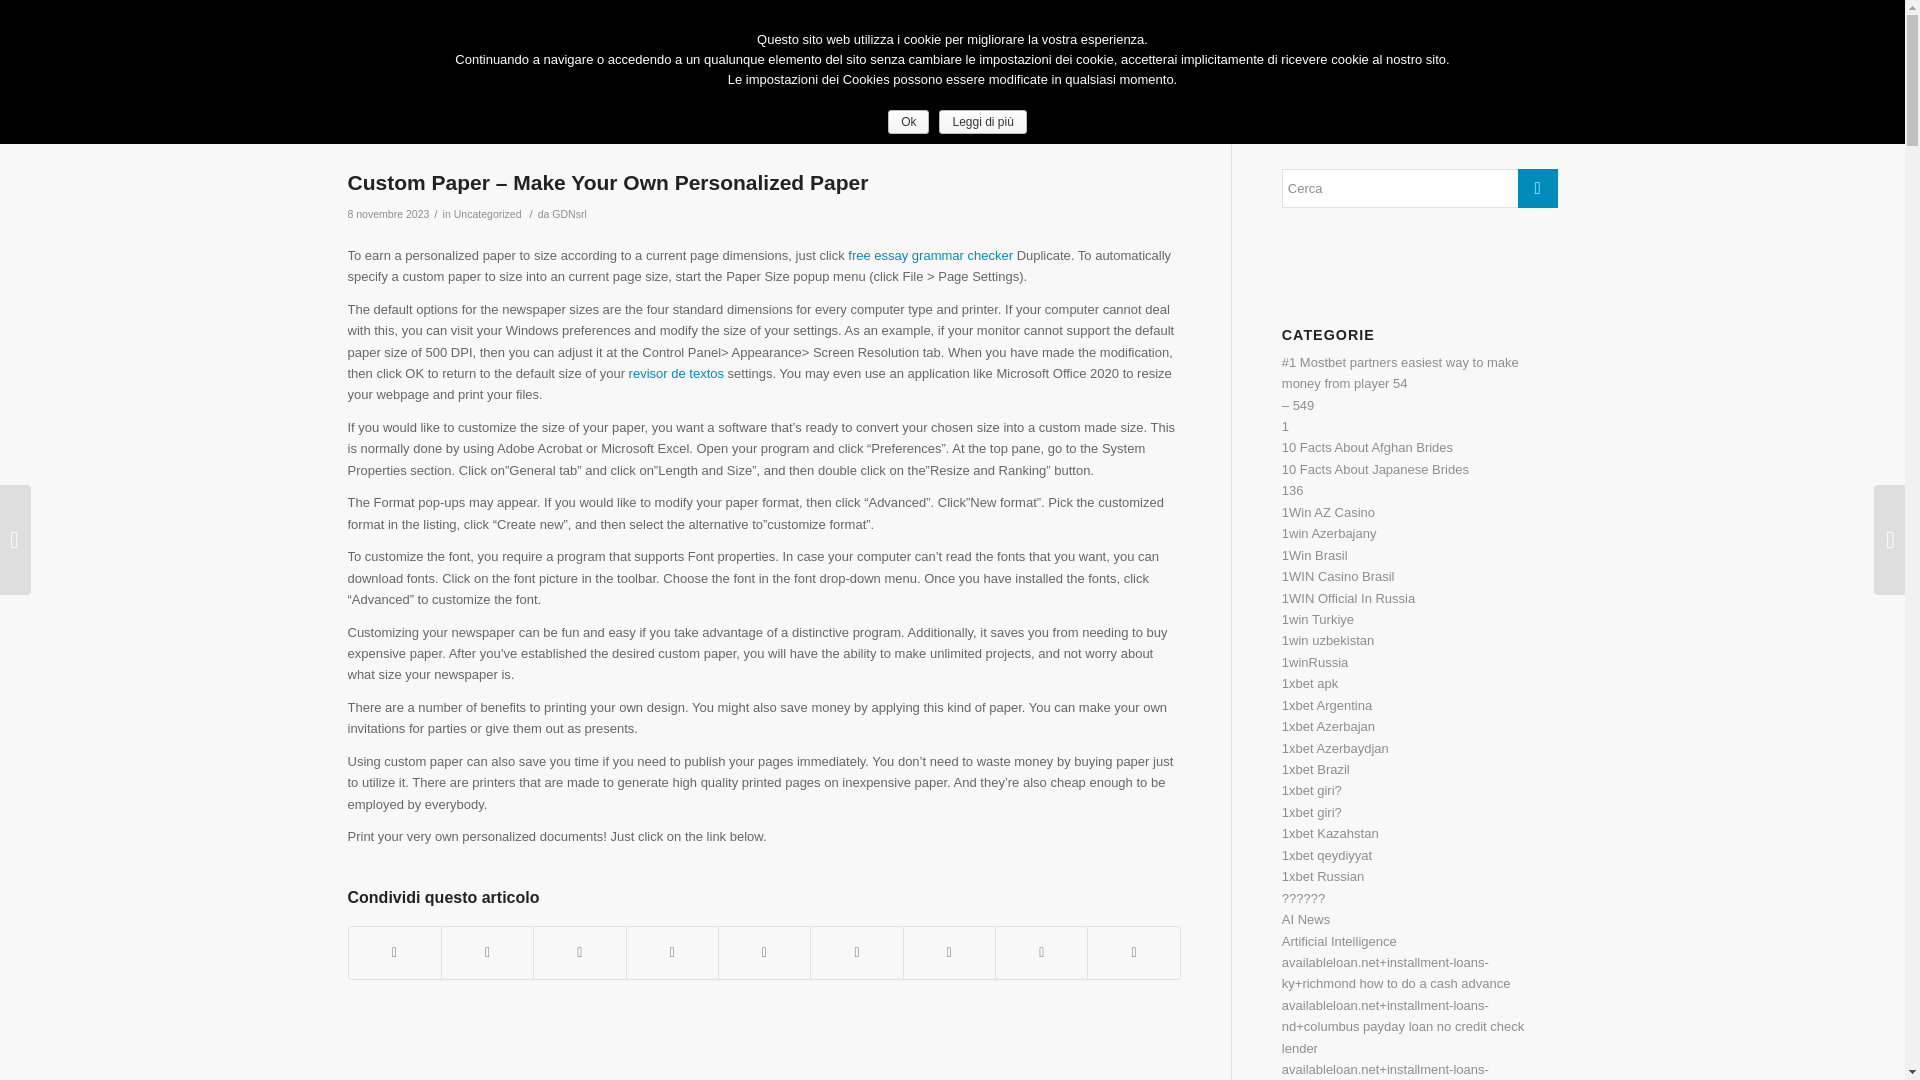 The height and width of the screenshot is (1080, 1920). What do you see at coordinates (1354, 74) in the screenshot?
I see `CONTATTI` at bounding box center [1354, 74].